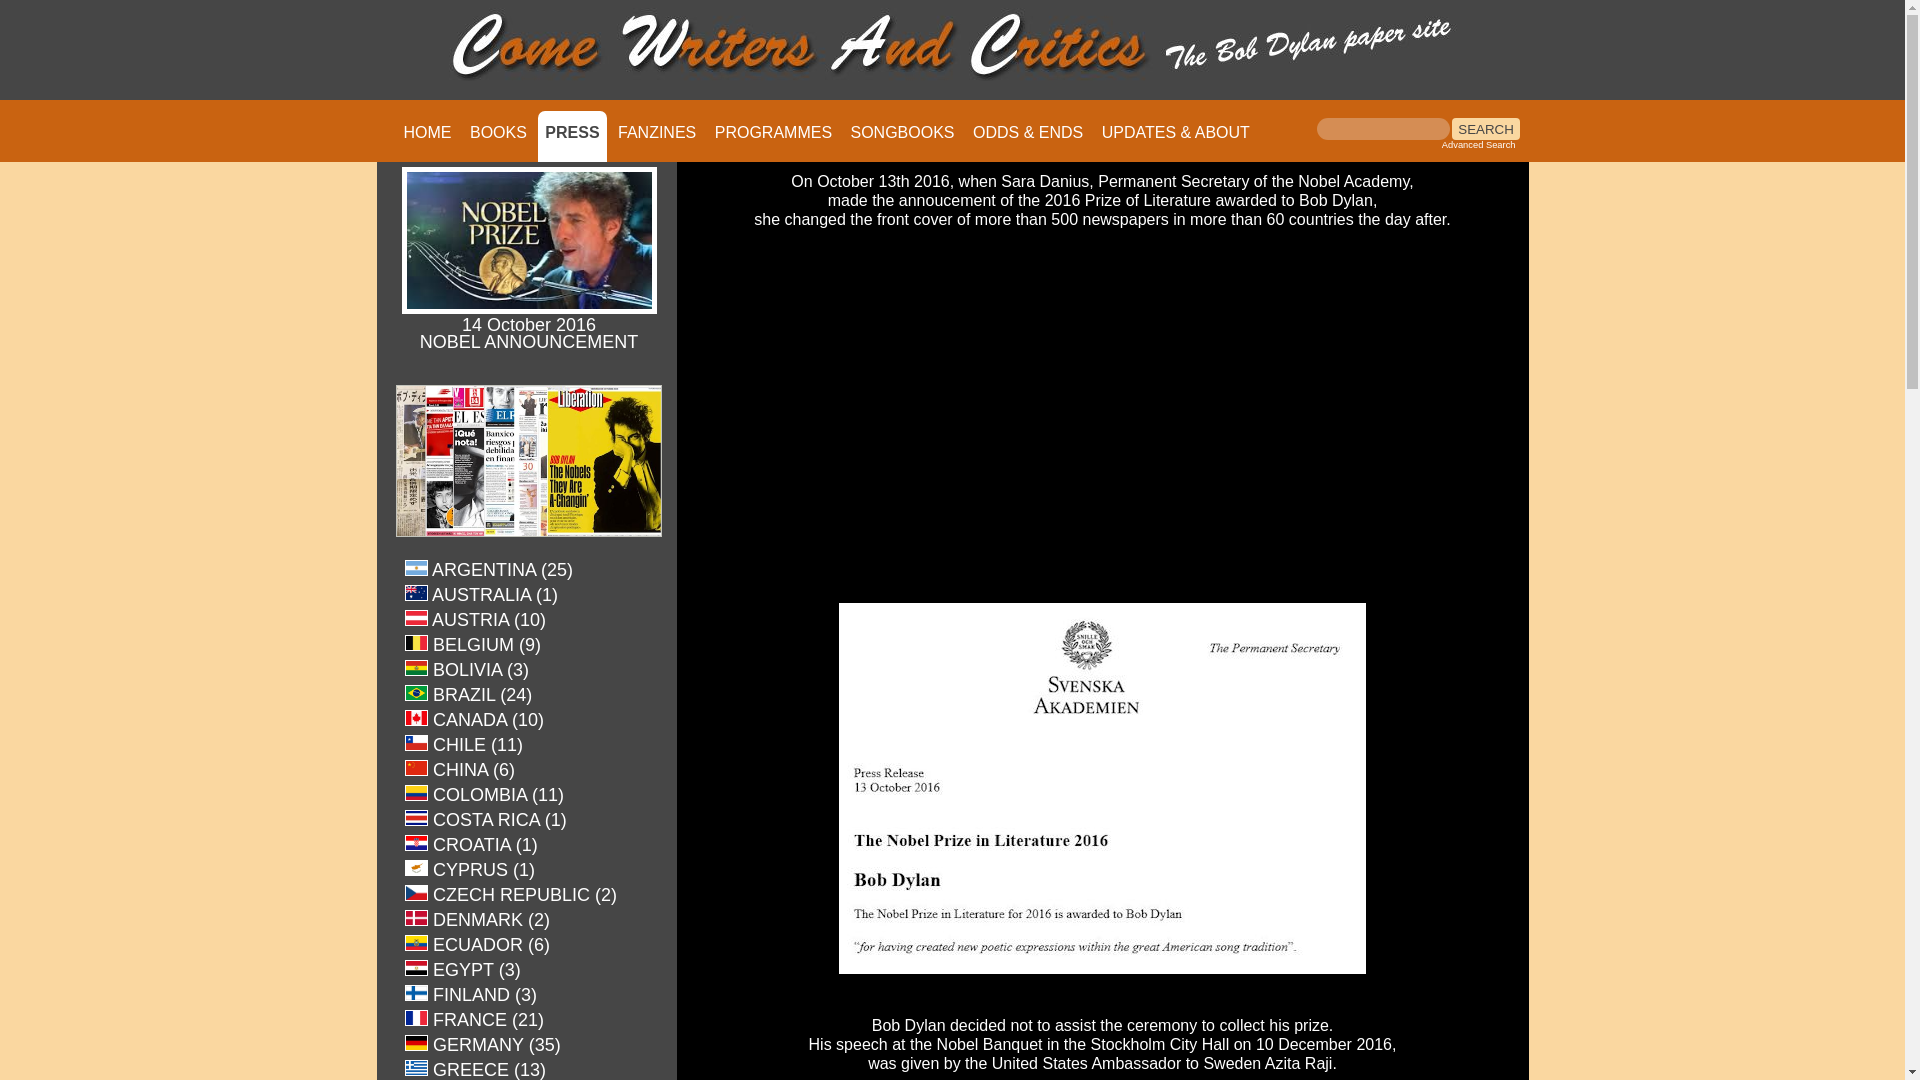 The width and height of the screenshot is (1920, 1080). I want to click on Dylan Nobel Prize newspapers in Croatia, so click(471, 846).